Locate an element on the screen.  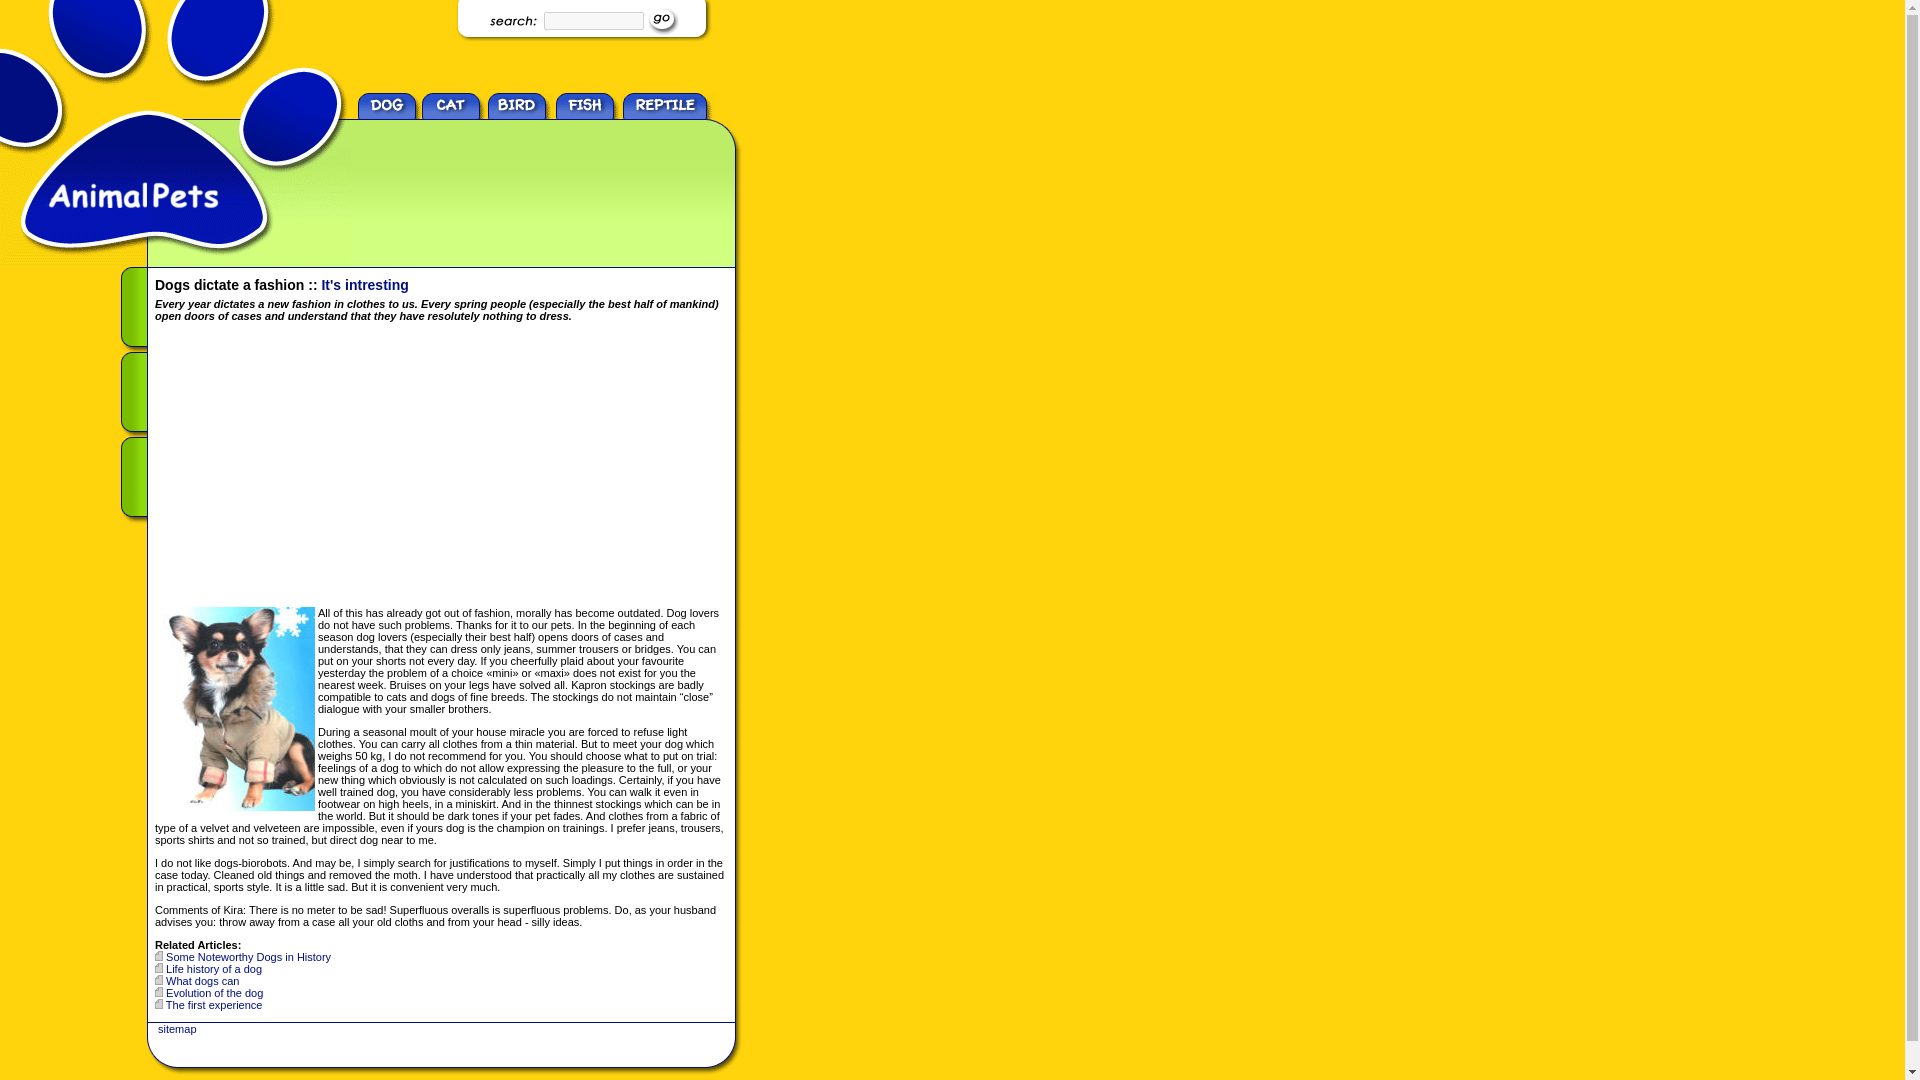
sitemap is located at coordinates (177, 1028).